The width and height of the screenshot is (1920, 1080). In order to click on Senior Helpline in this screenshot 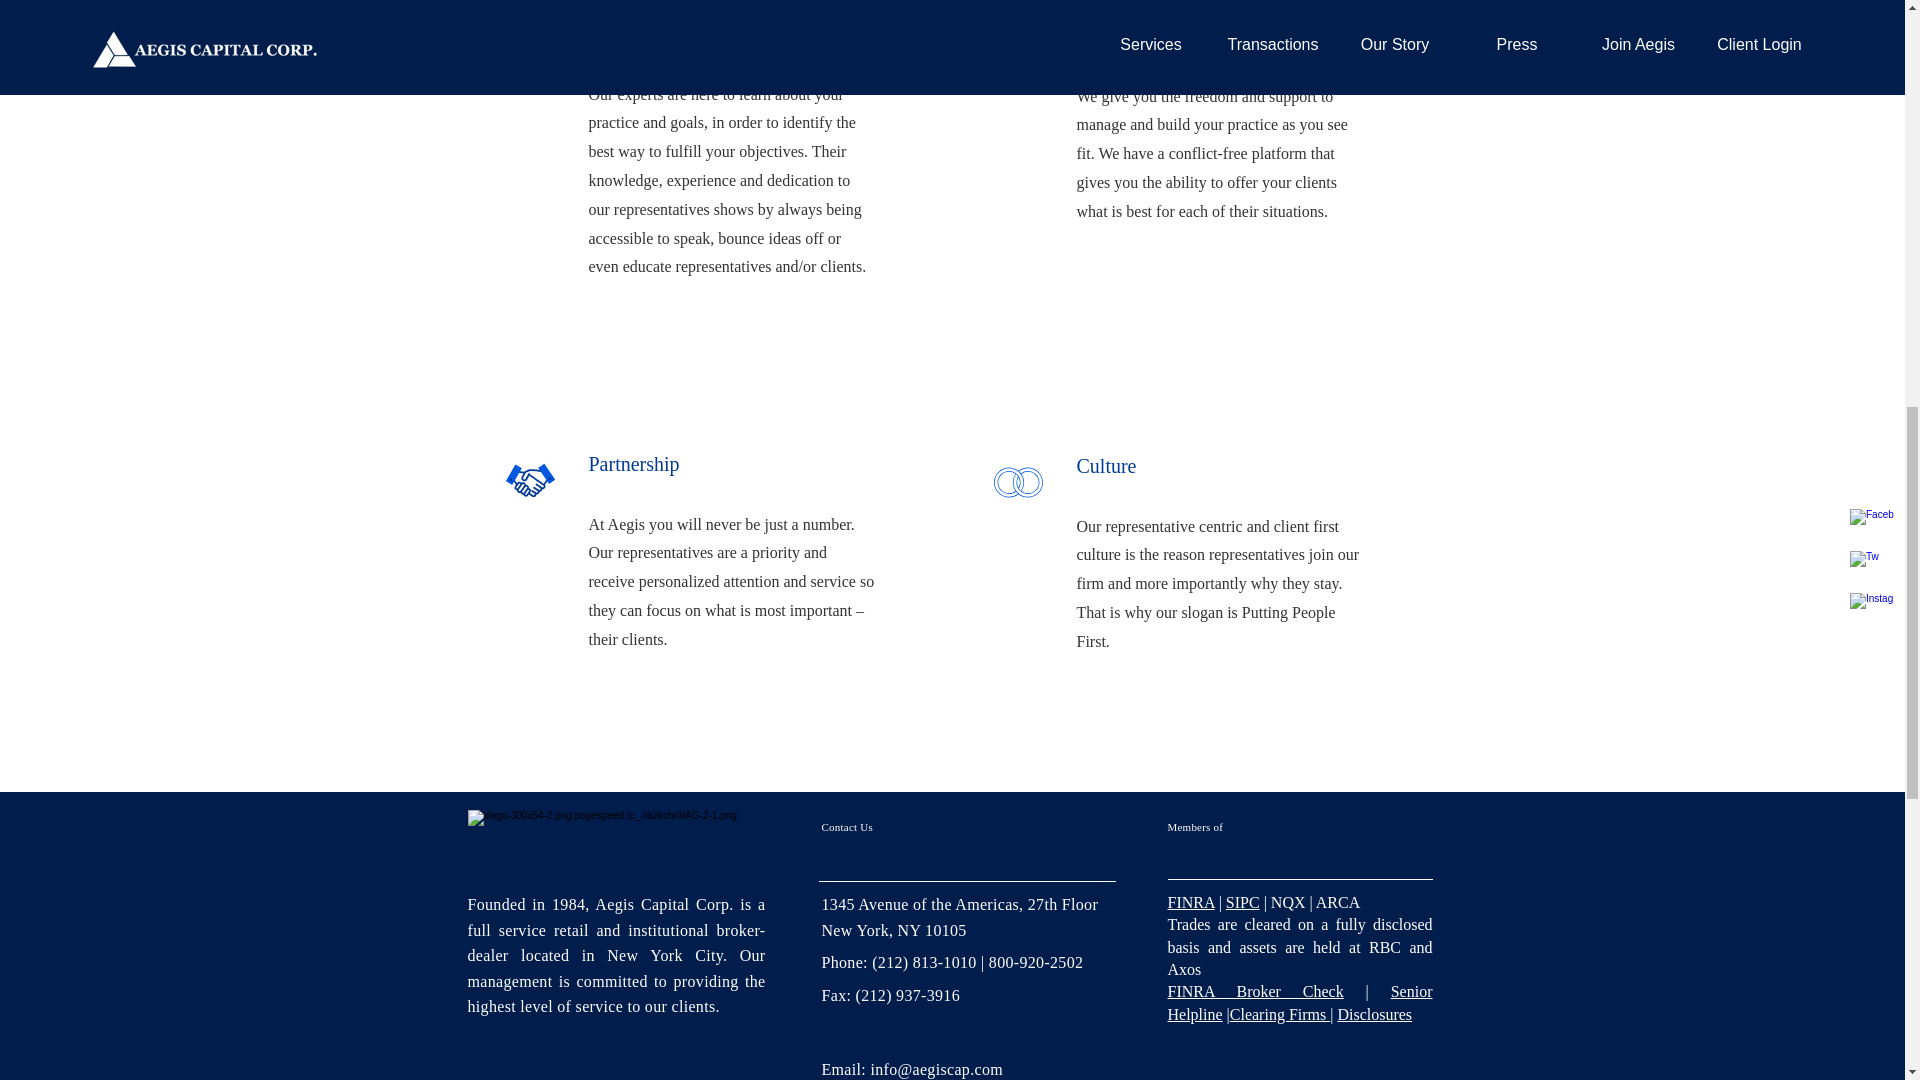, I will do `click(1300, 1002)`.